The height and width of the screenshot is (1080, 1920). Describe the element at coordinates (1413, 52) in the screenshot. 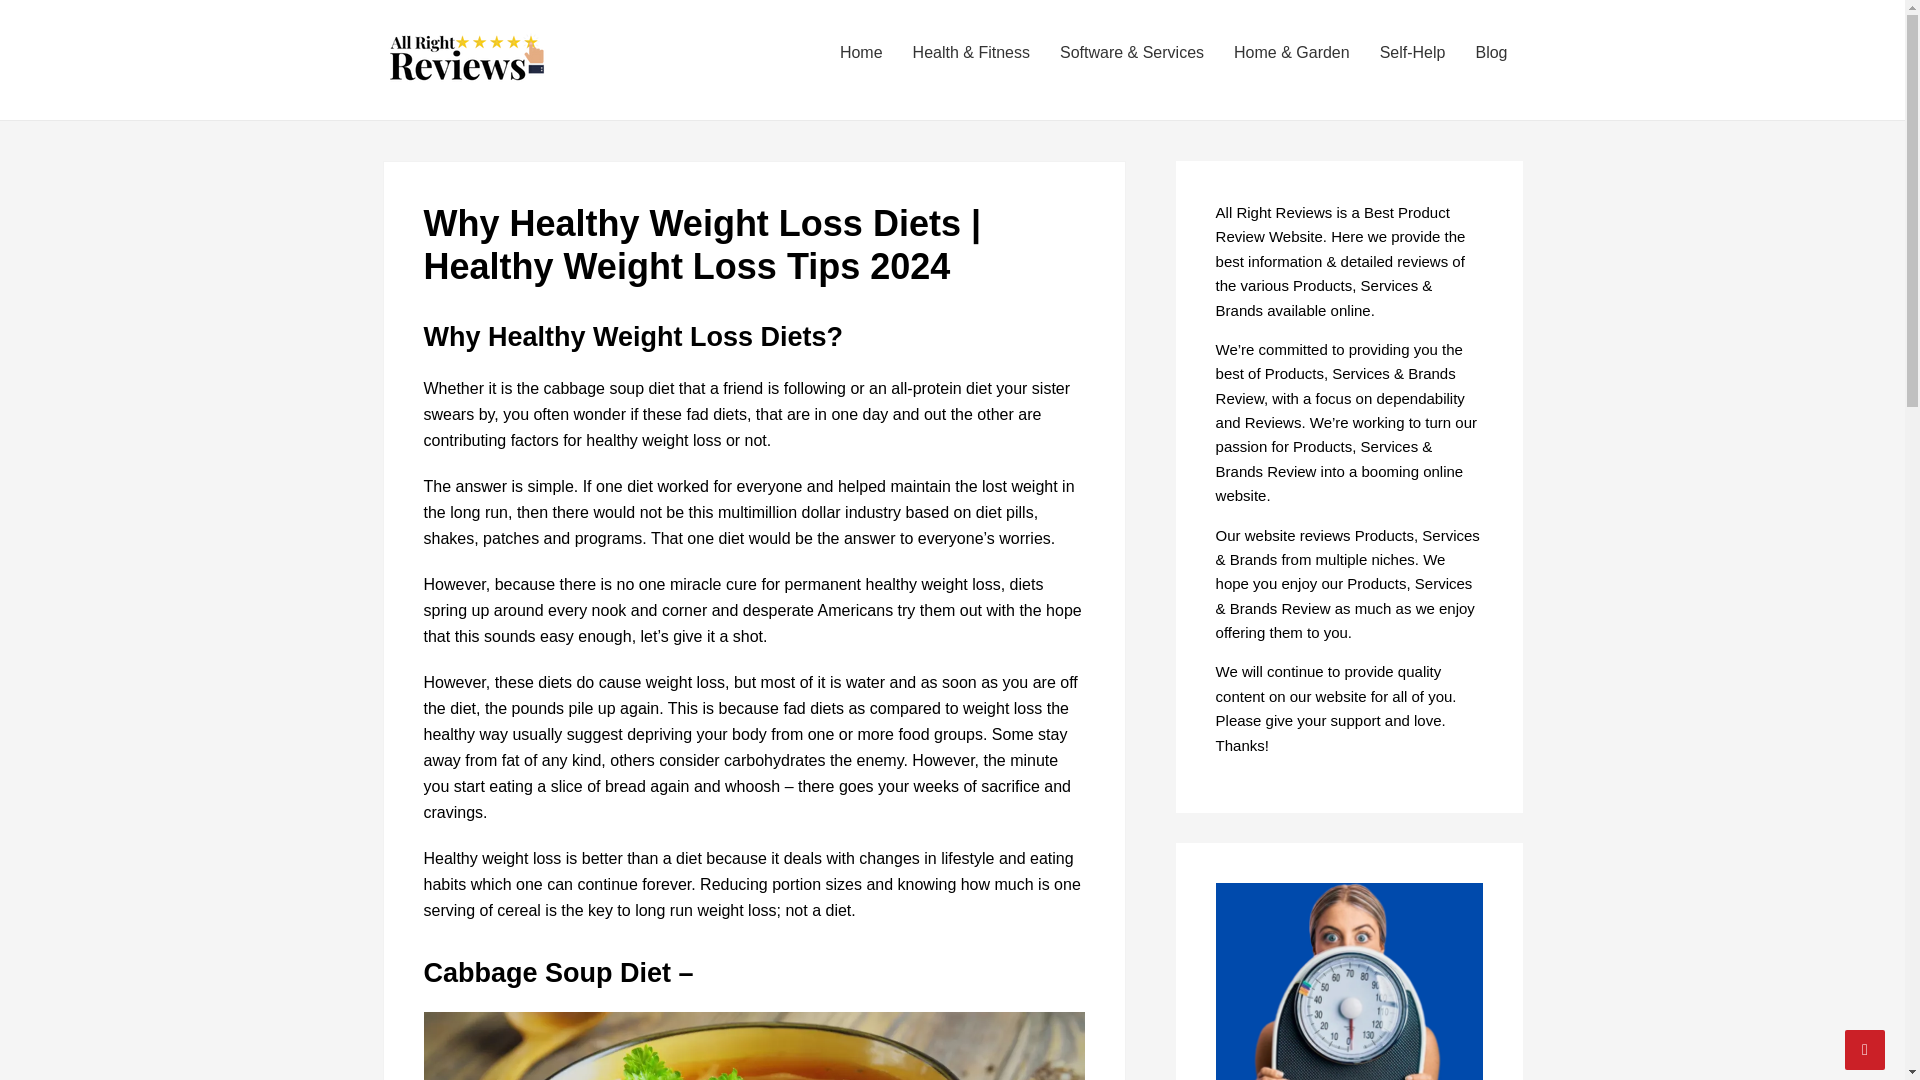

I see `Self-Help` at that location.